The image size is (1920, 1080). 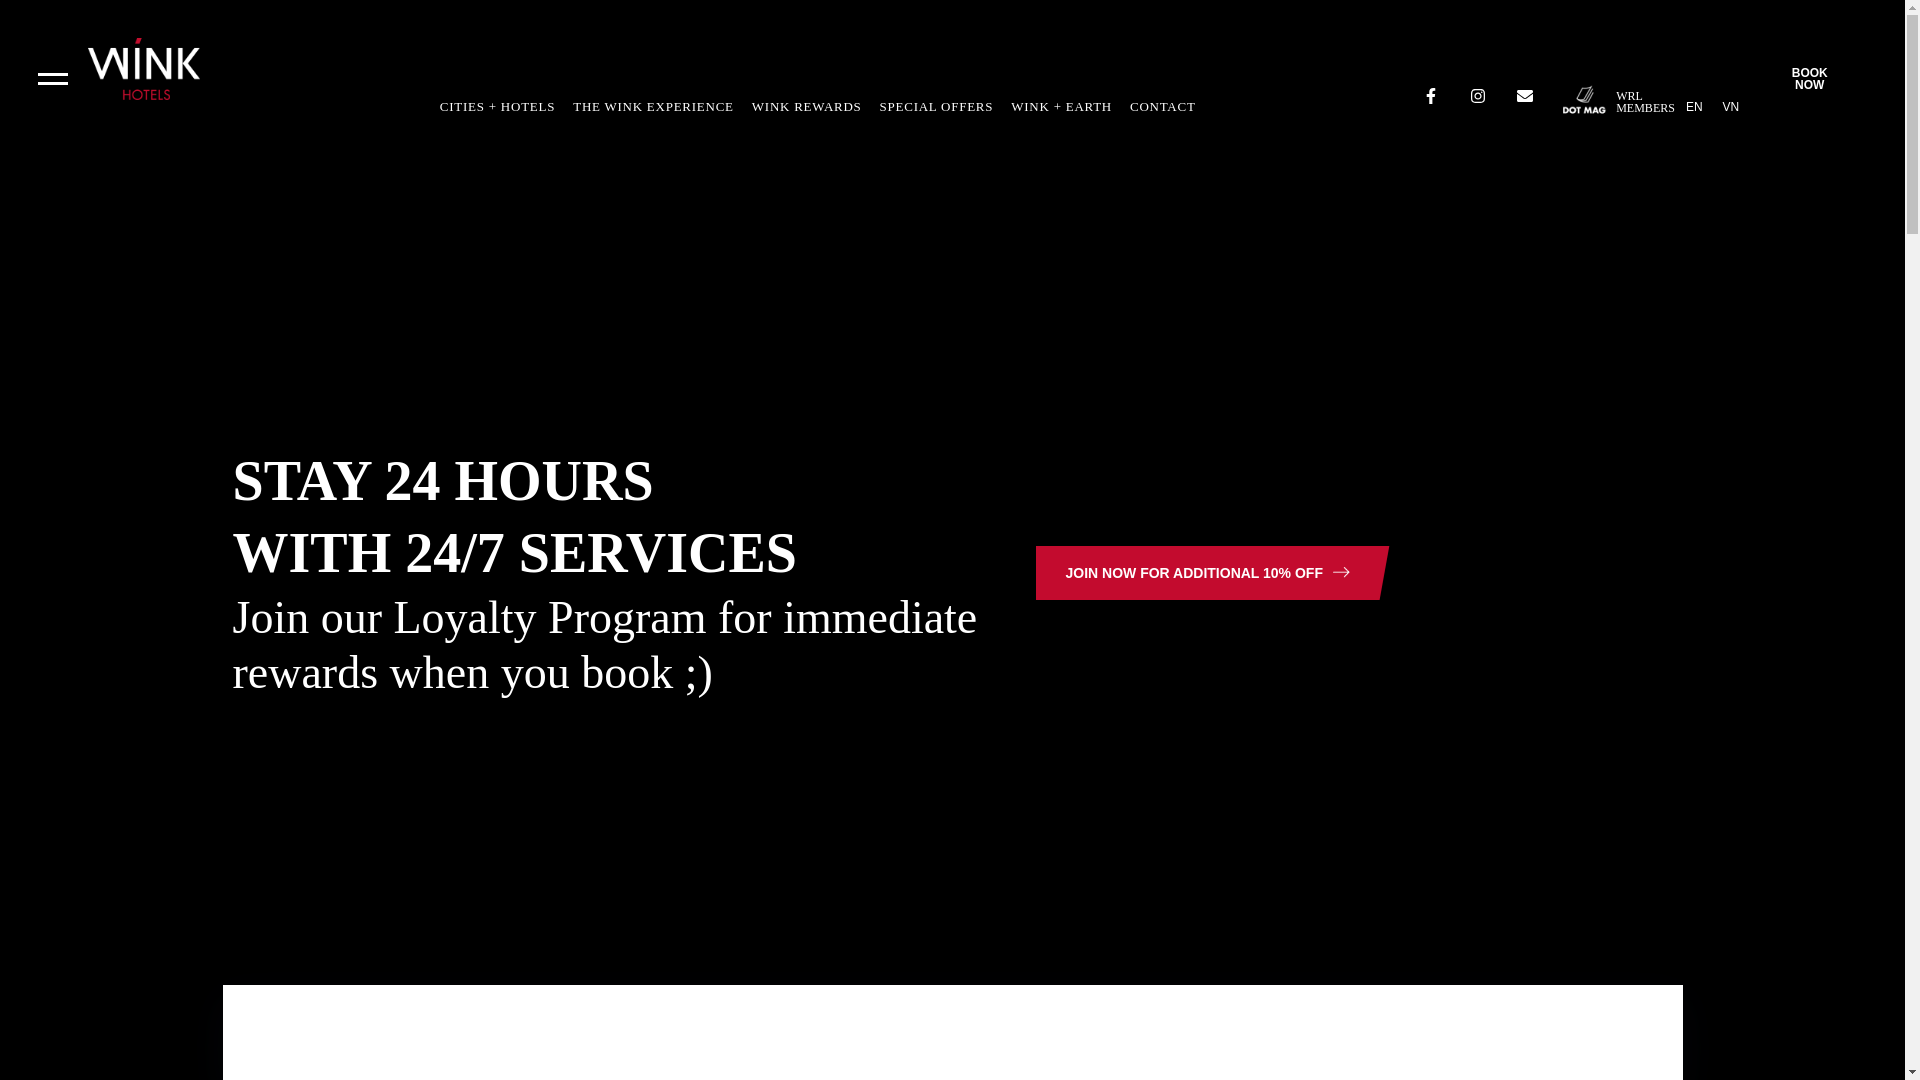 What do you see at coordinates (652, 106) in the screenshot?
I see `THE WINK EXPERIENCE` at bounding box center [652, 106].